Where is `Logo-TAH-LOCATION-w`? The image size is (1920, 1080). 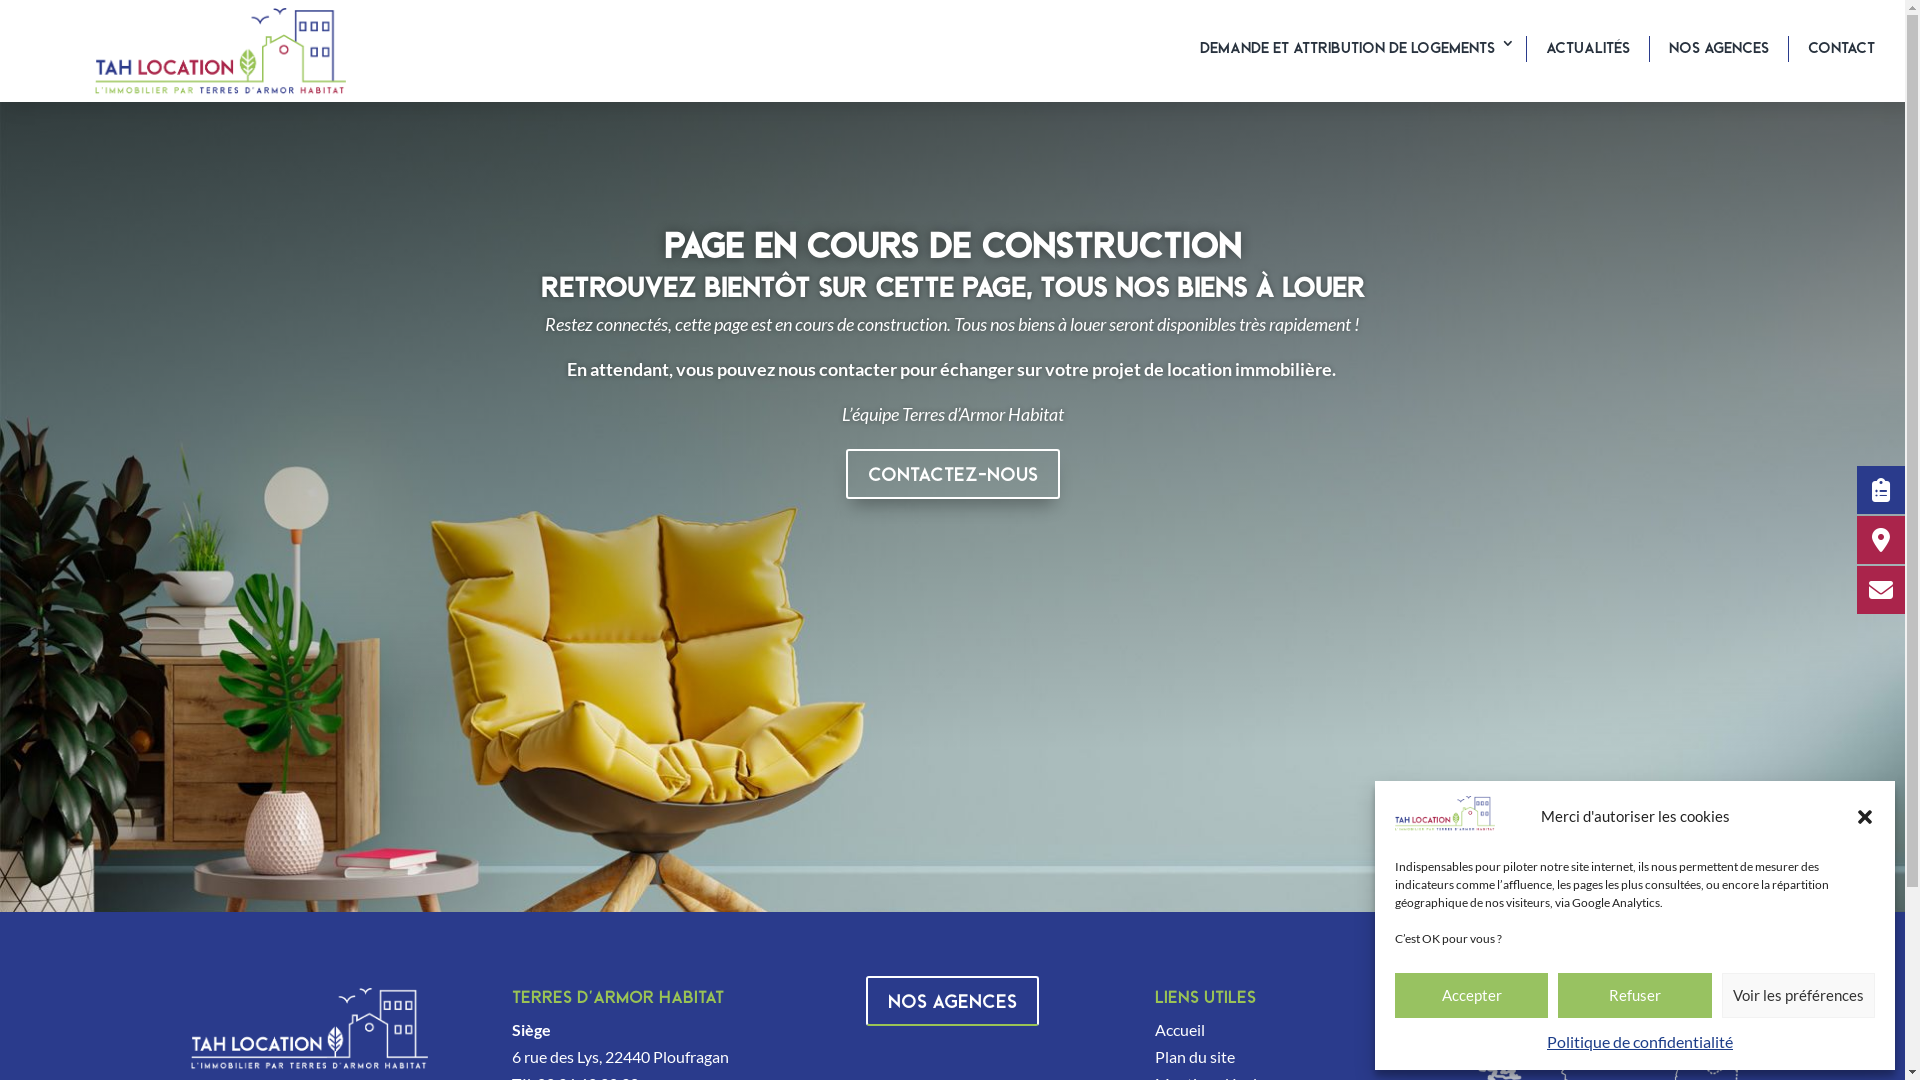
Logo-TAH-LOCATION-w is located at coordinates (309, 1029).